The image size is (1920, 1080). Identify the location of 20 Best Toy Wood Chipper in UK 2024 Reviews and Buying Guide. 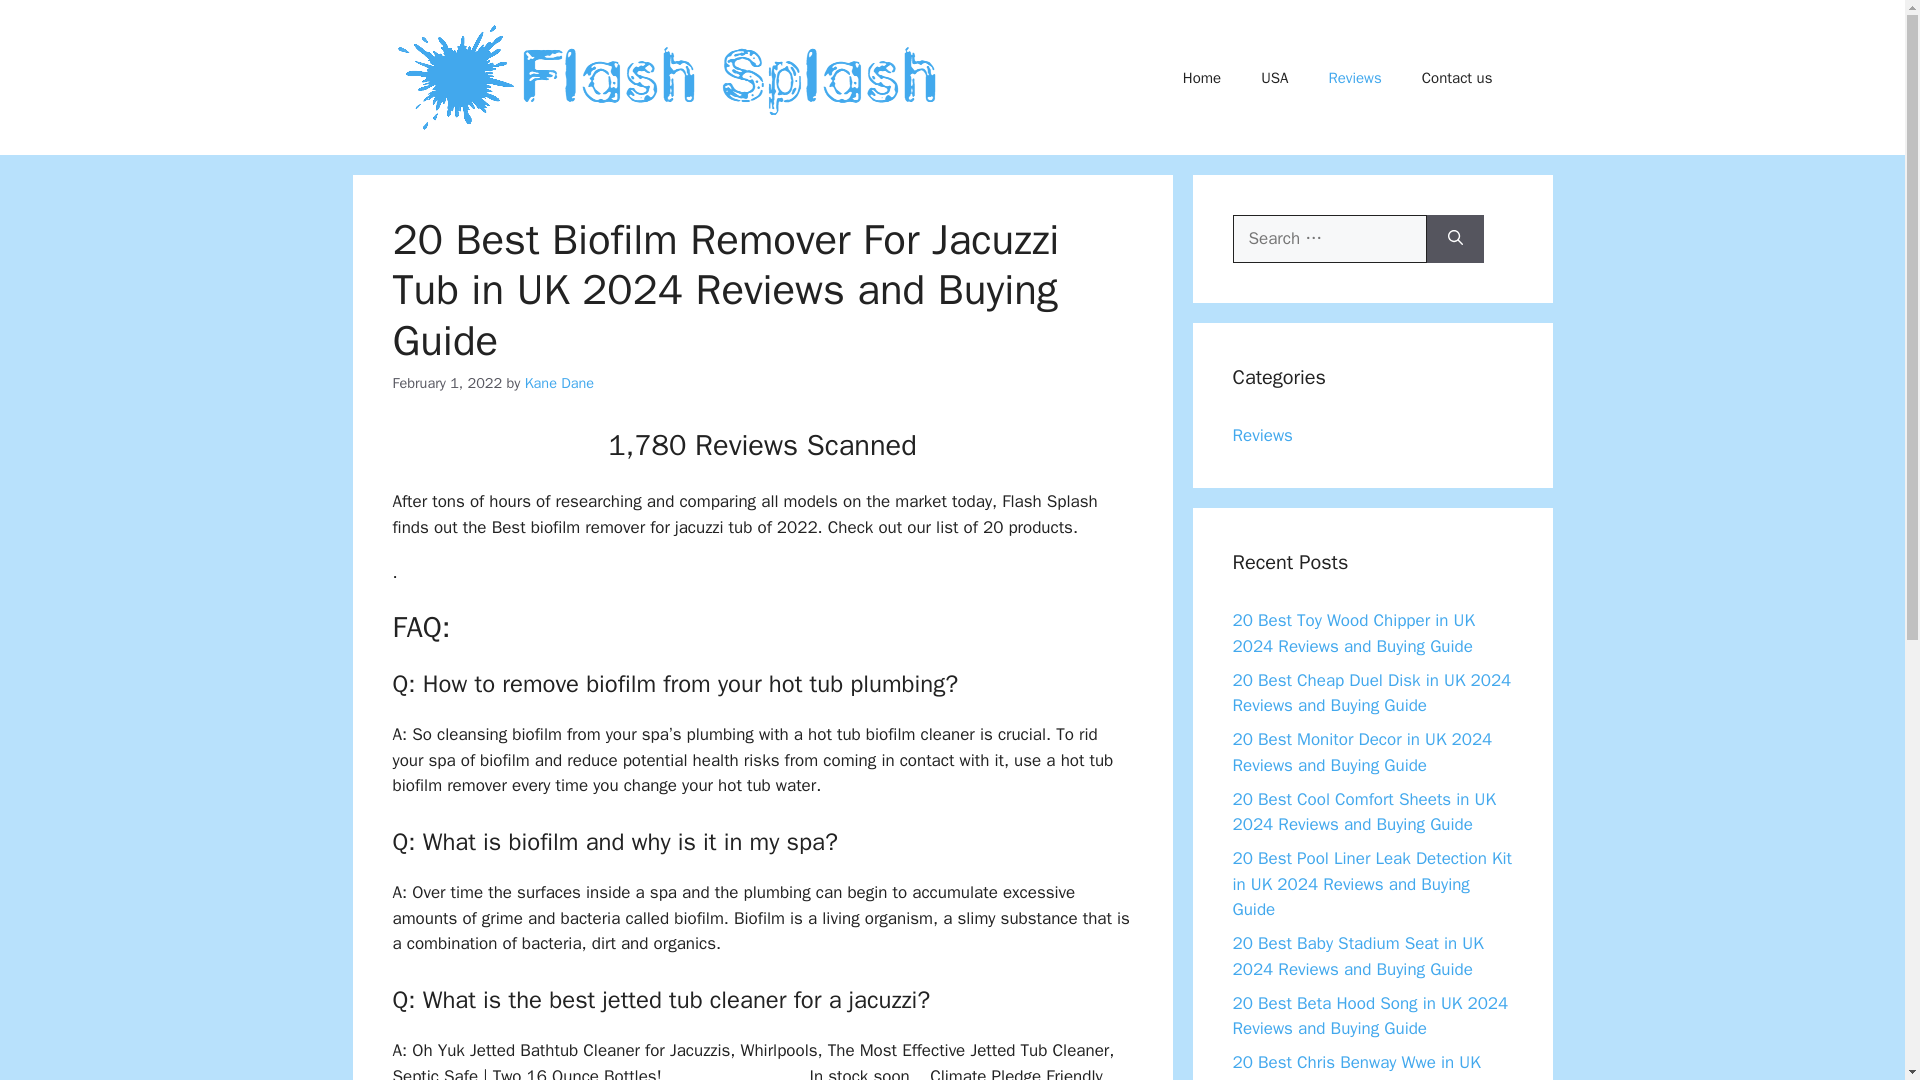
(1353, 633).